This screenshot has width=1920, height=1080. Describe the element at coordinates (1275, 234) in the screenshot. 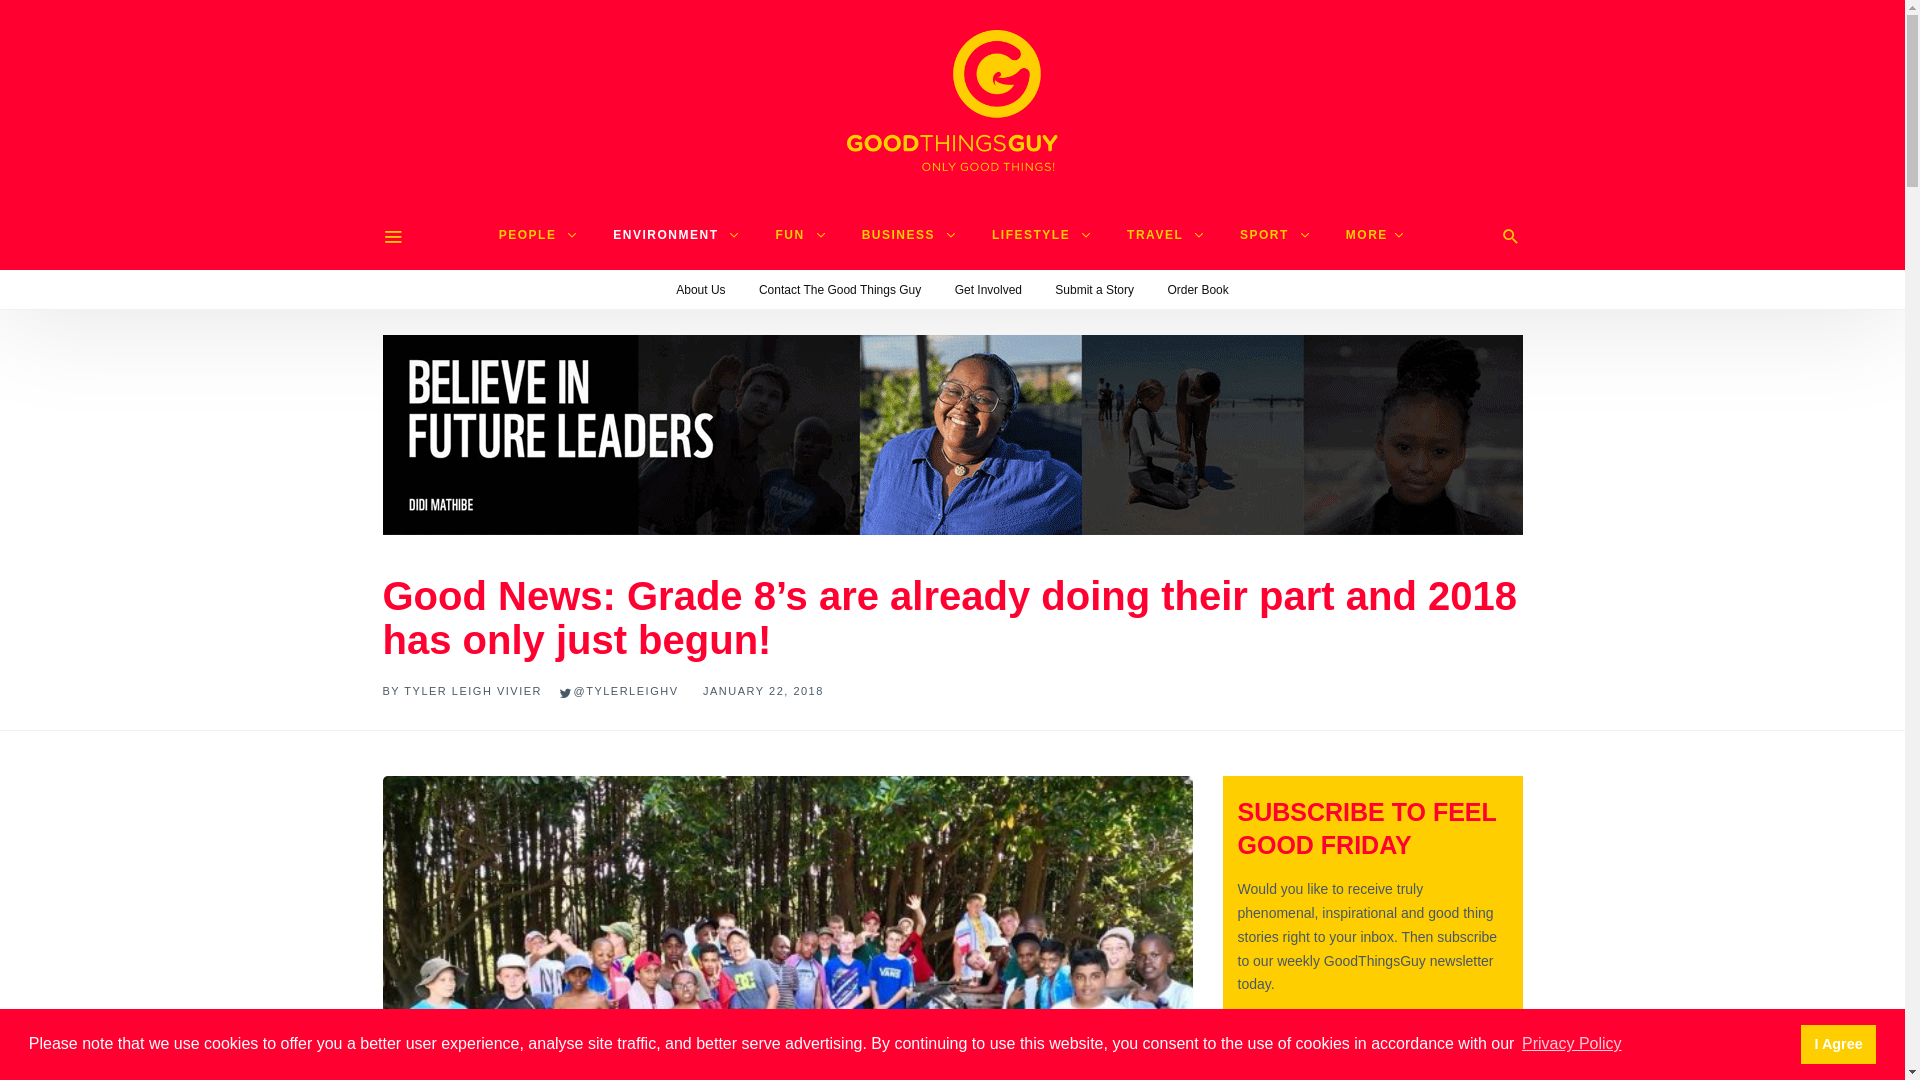

I see `SPORT` at that location.